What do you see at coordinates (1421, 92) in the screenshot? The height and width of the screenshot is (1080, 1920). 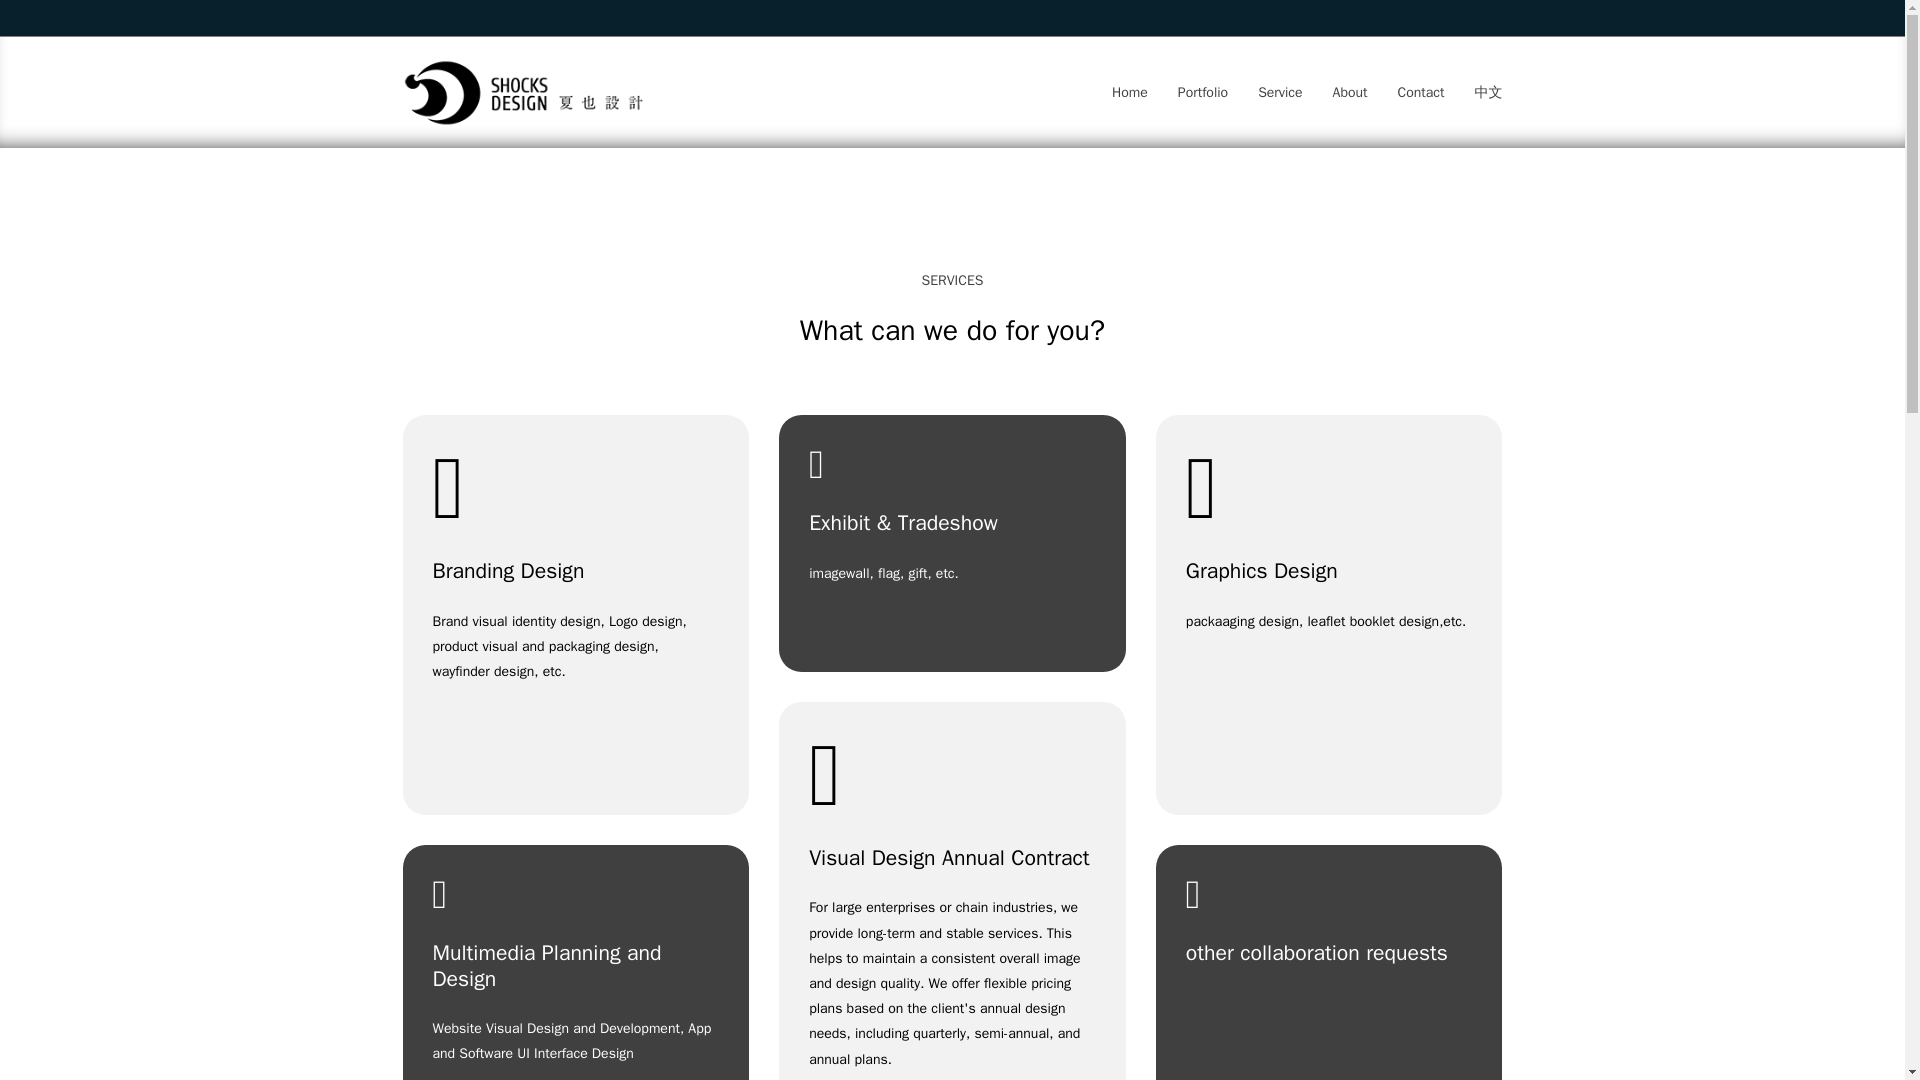 I see `Contact` at bounding box center [1421, 92].